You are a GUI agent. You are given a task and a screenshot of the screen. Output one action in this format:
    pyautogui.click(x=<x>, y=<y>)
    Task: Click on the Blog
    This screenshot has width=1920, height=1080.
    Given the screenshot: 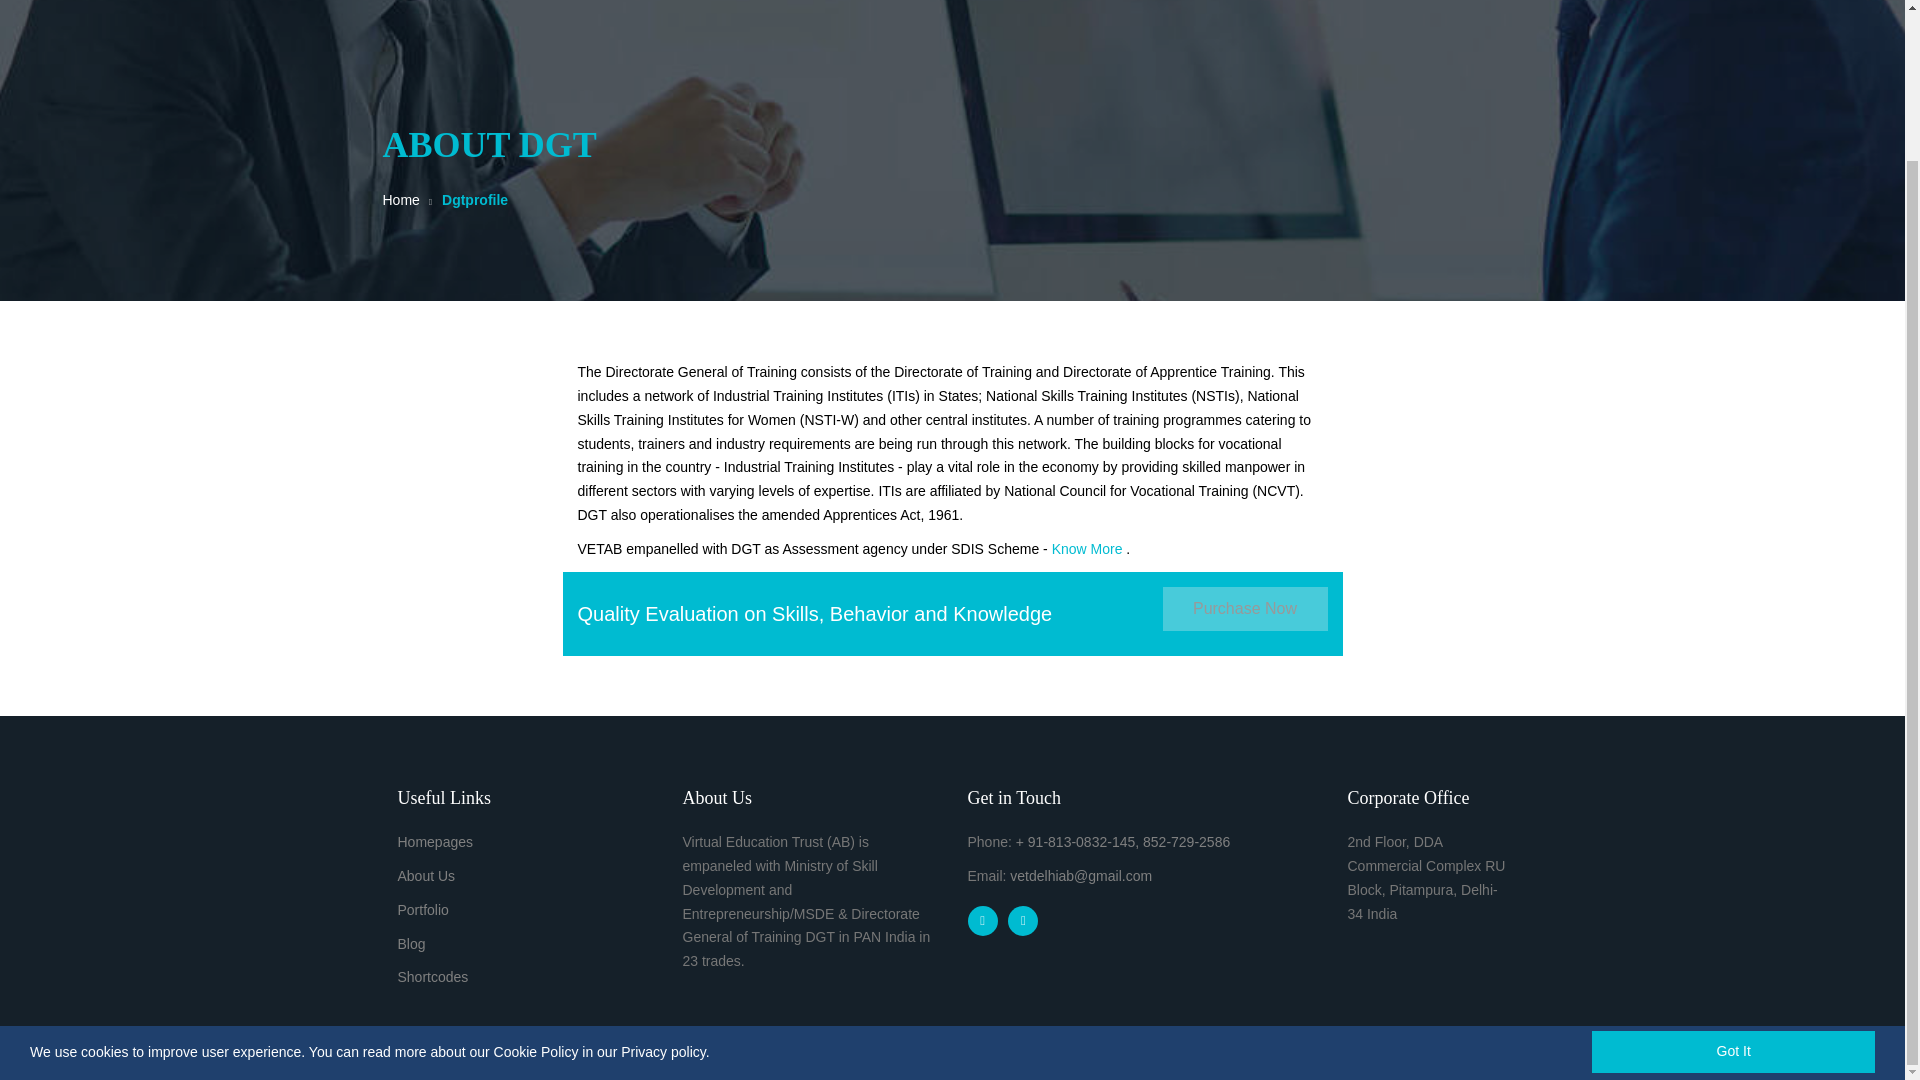 What is the action you would take?
    pyautogui.click(x=412, y=944)
    